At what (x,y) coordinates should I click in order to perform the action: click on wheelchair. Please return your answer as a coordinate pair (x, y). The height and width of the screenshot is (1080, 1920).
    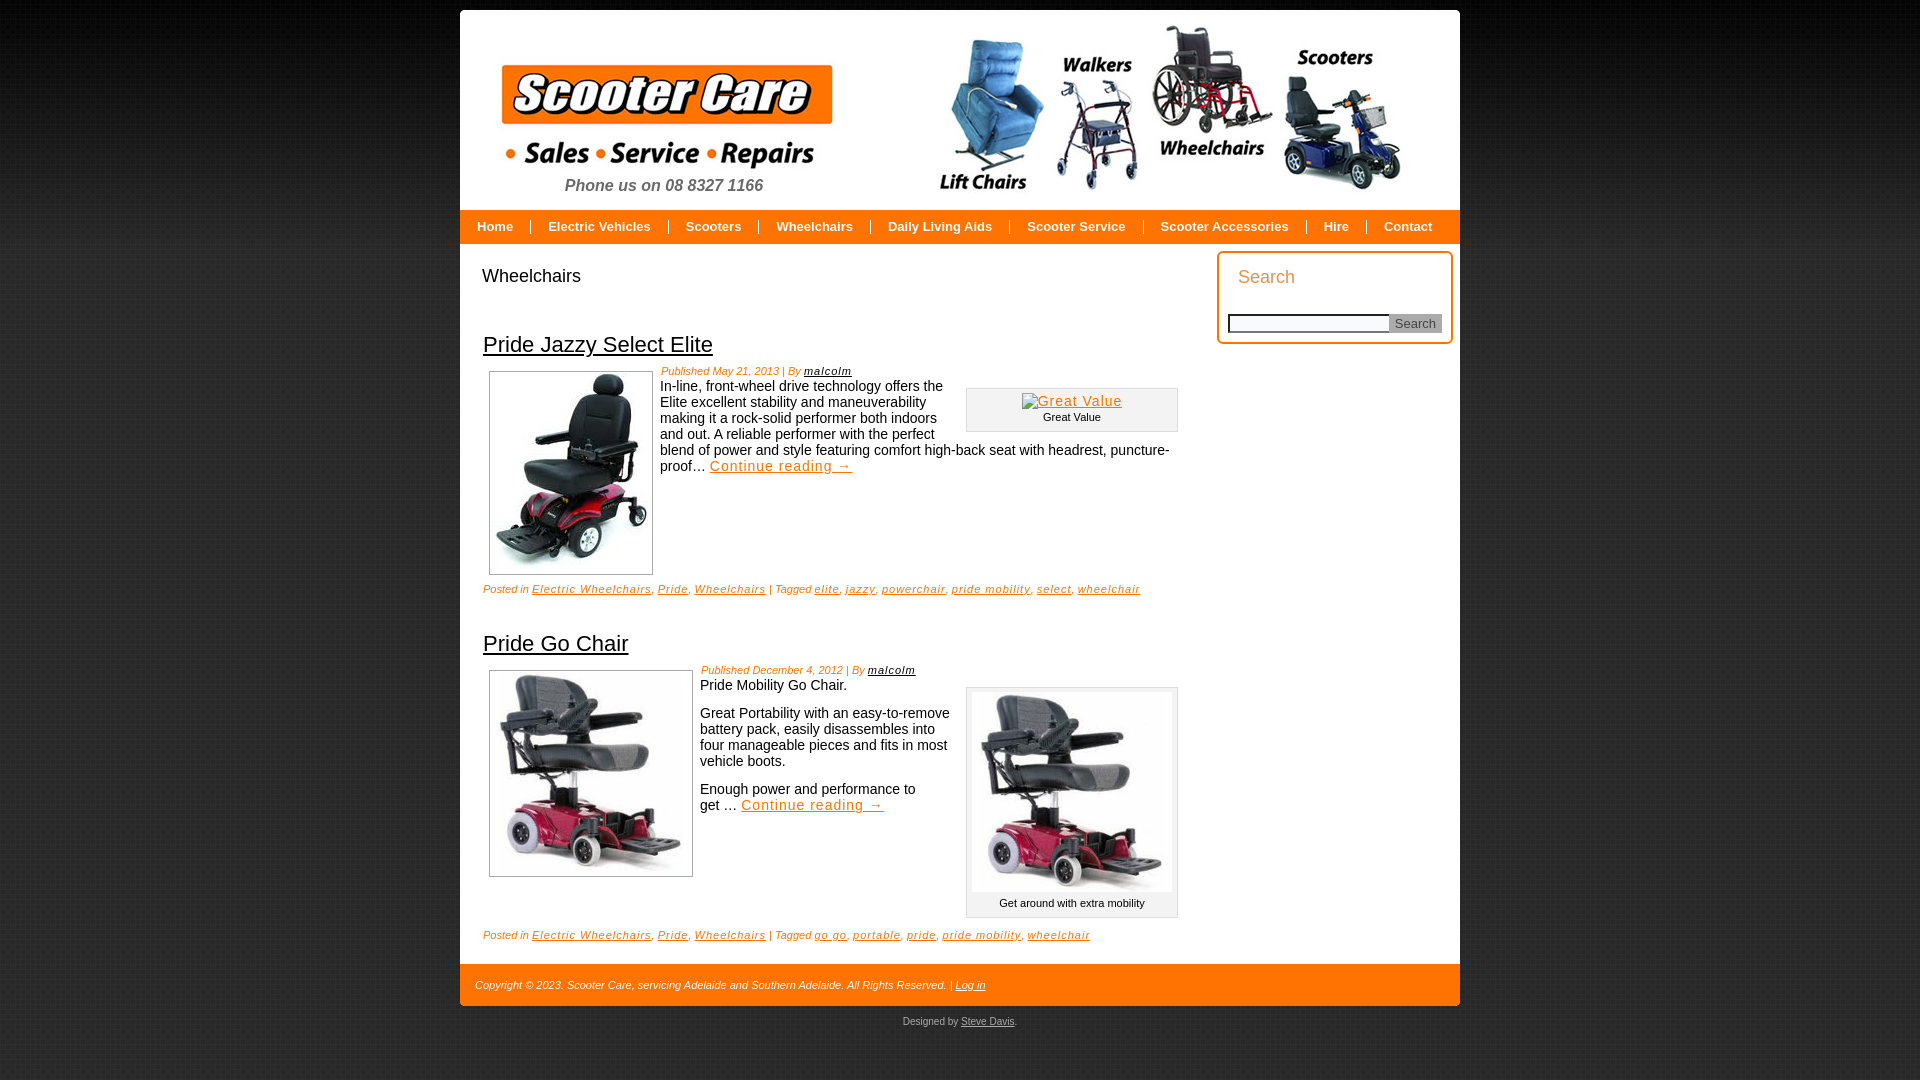
    Looking at the image, I should click on (1058, 935).